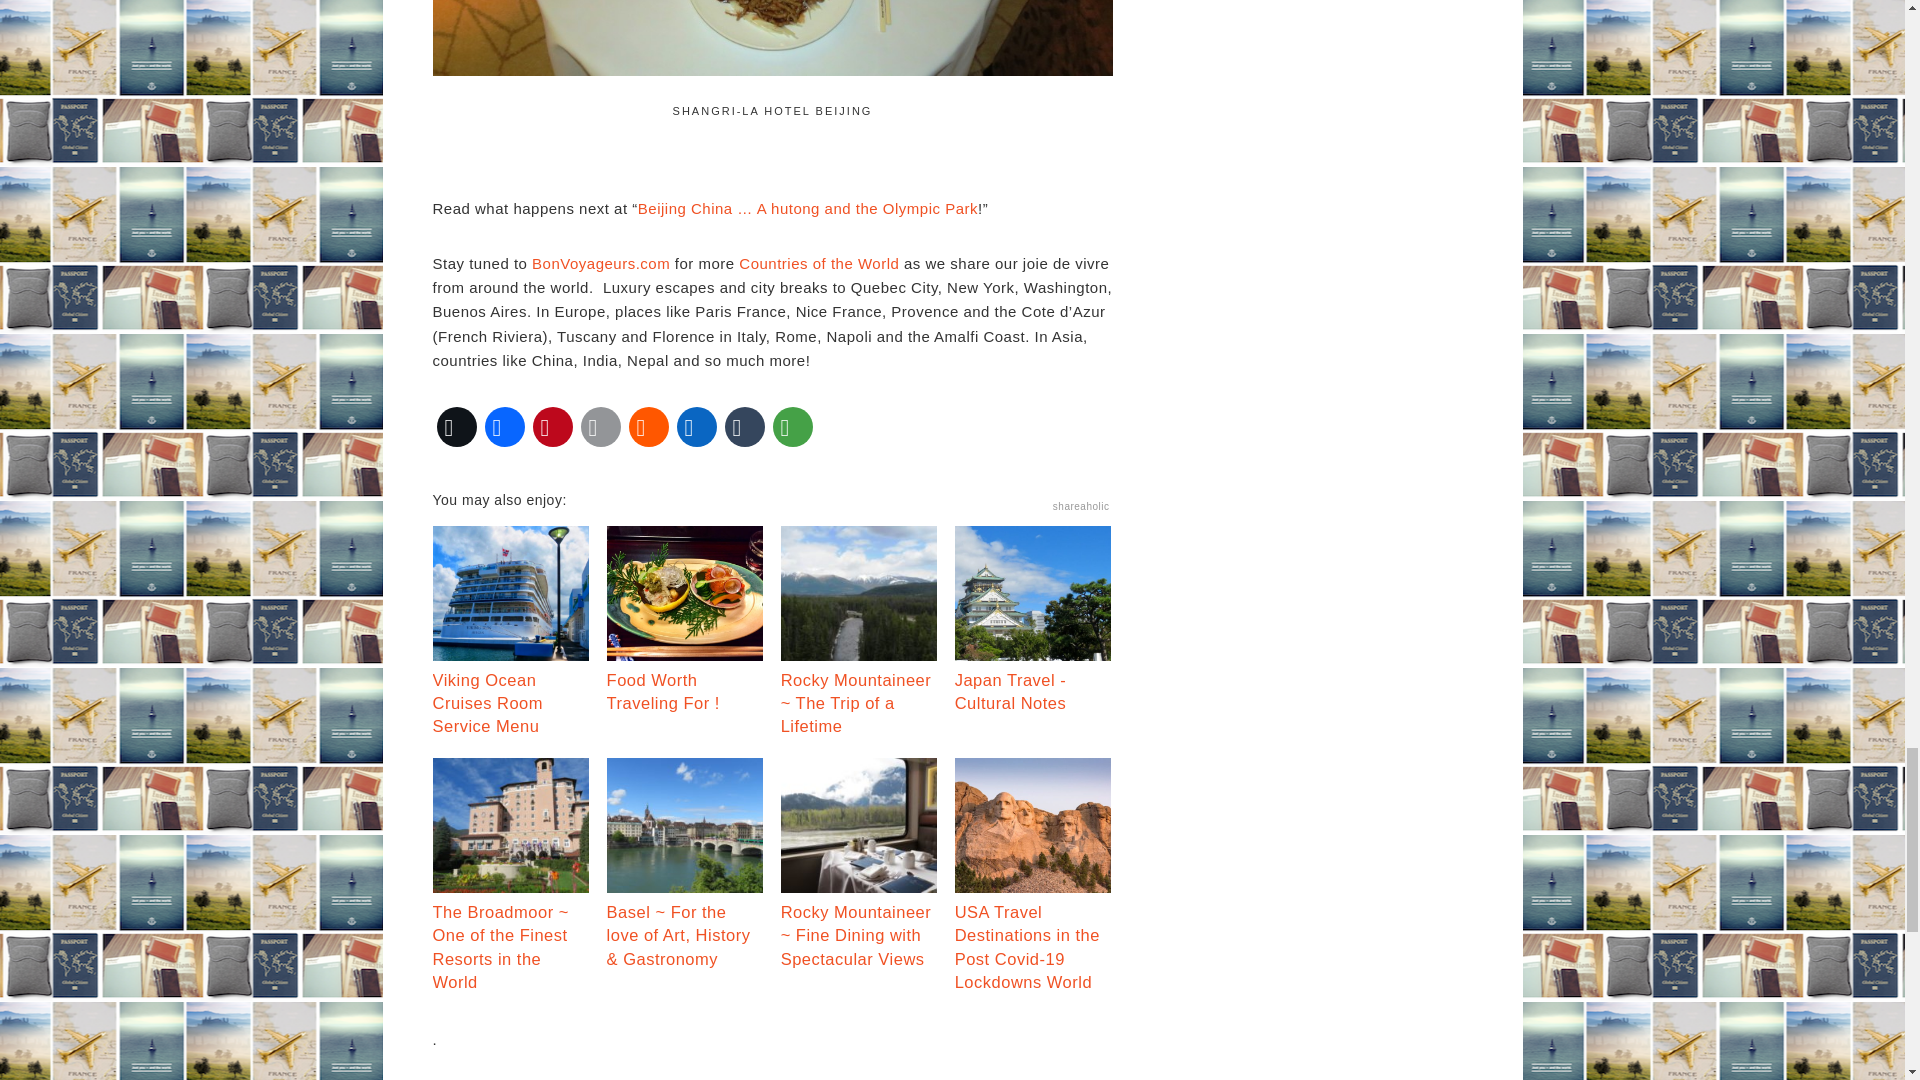 This screenshot has width=1920, height=1080. Describe the element at coordinates (818, 263) in the screenshot. I see `Countries of the World` at that location.